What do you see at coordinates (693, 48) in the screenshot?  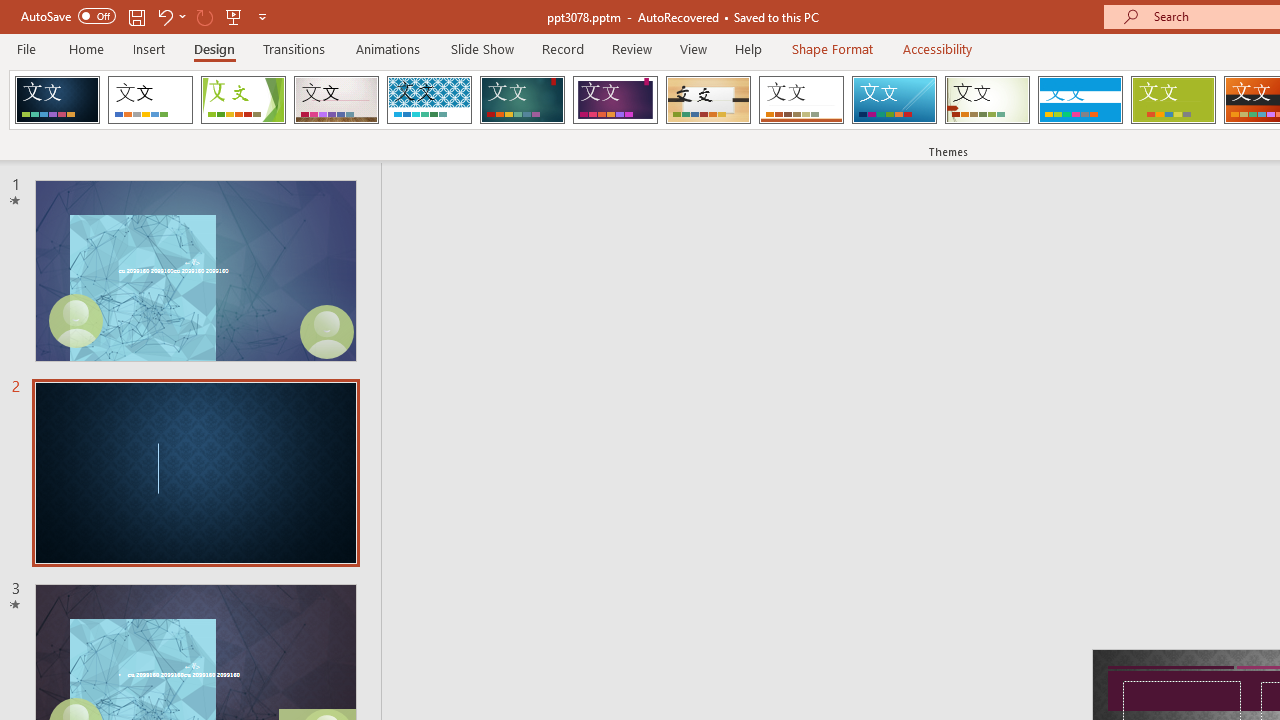 I see `View` at bounding box center [693, 48].